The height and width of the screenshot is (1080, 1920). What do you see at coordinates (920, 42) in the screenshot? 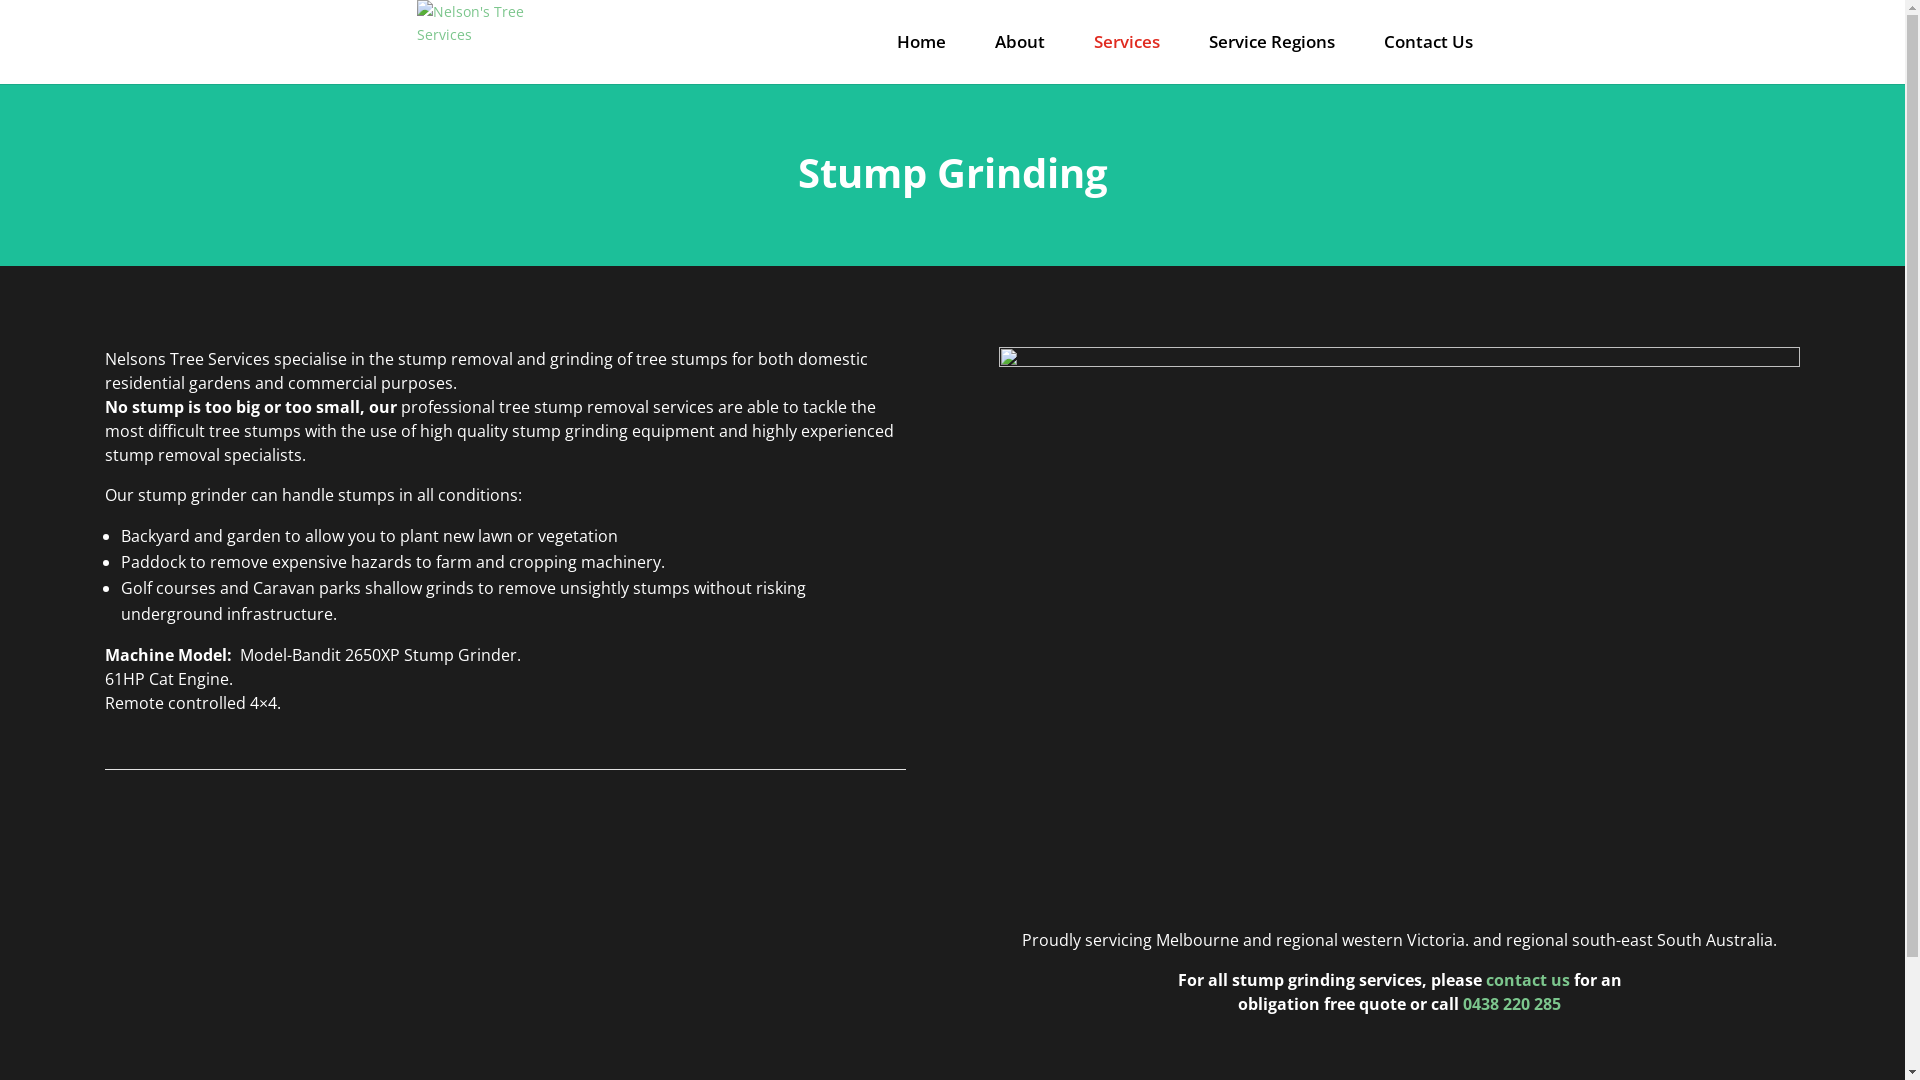
I see `Home` at bounding box center [920, 42].